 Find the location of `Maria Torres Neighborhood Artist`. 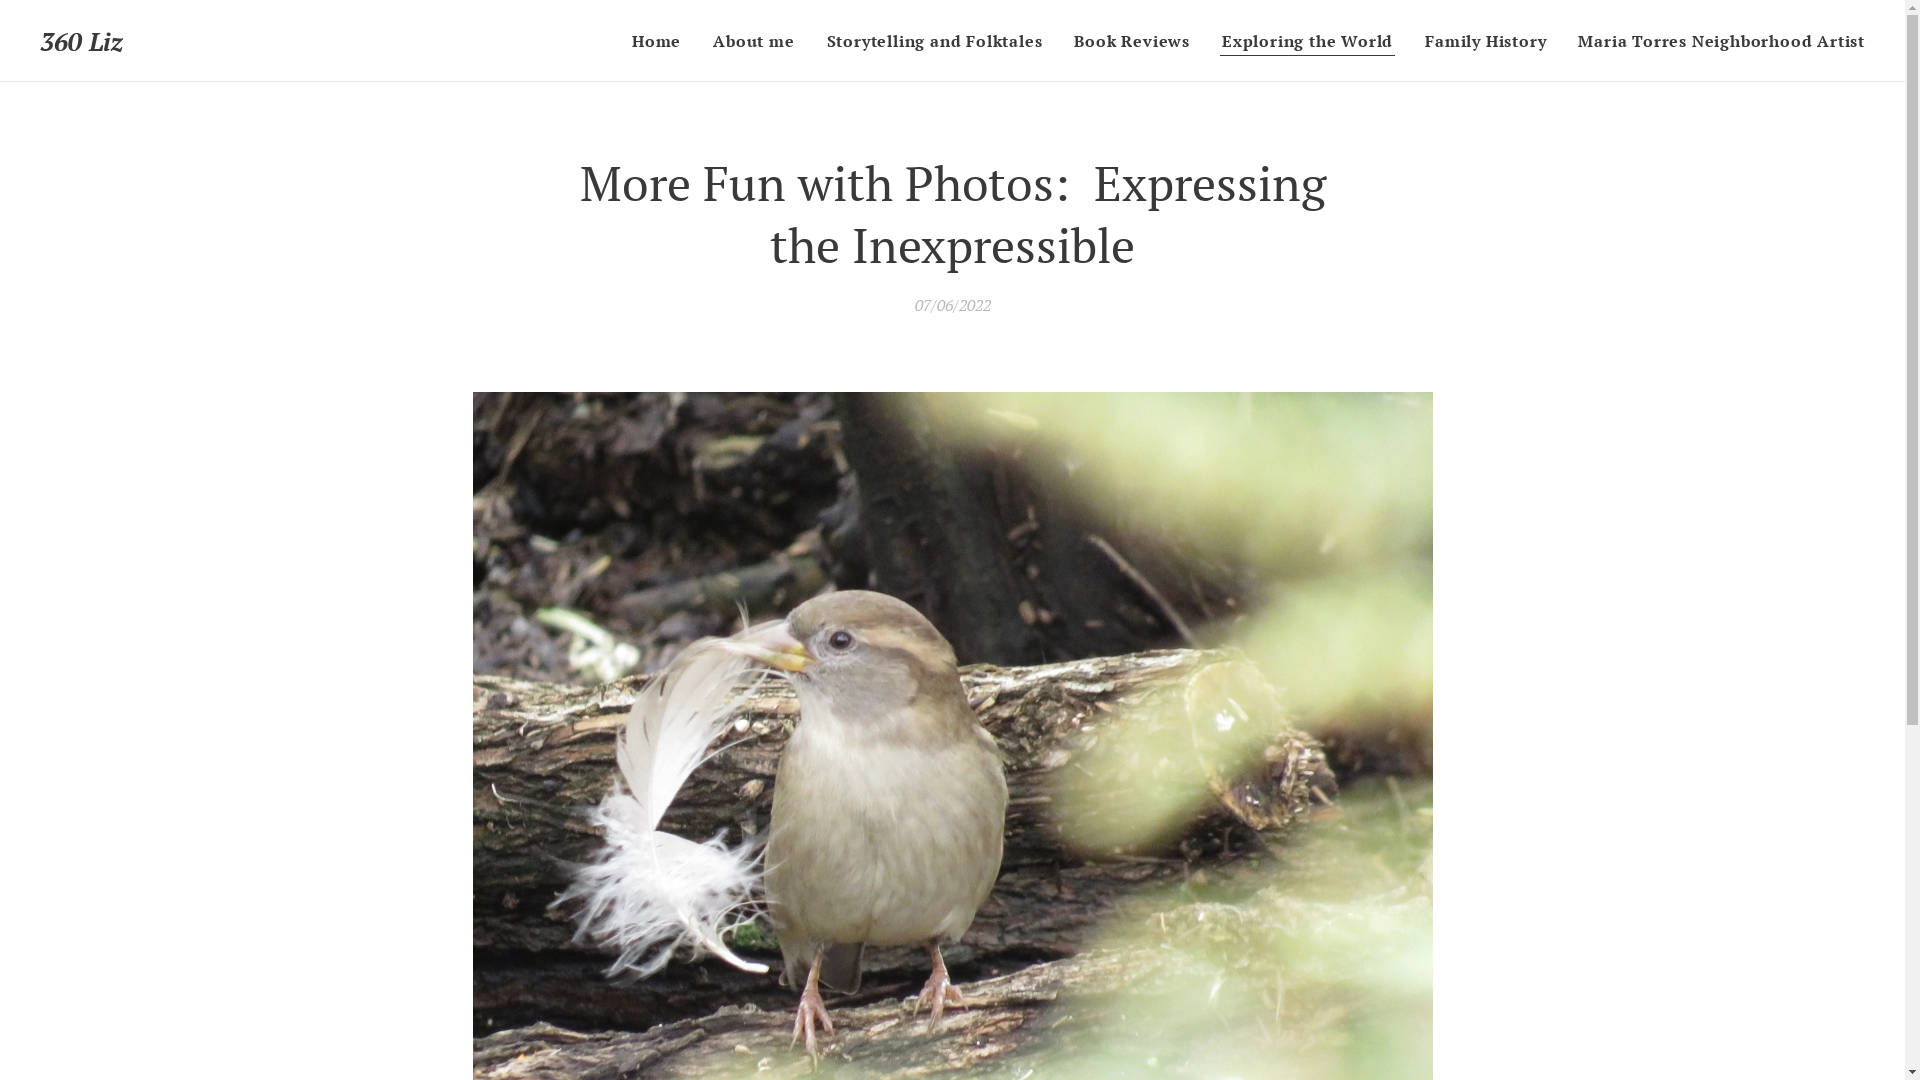

Maria Torres Neighborhood Artist is located at coordinates (1714, 41).